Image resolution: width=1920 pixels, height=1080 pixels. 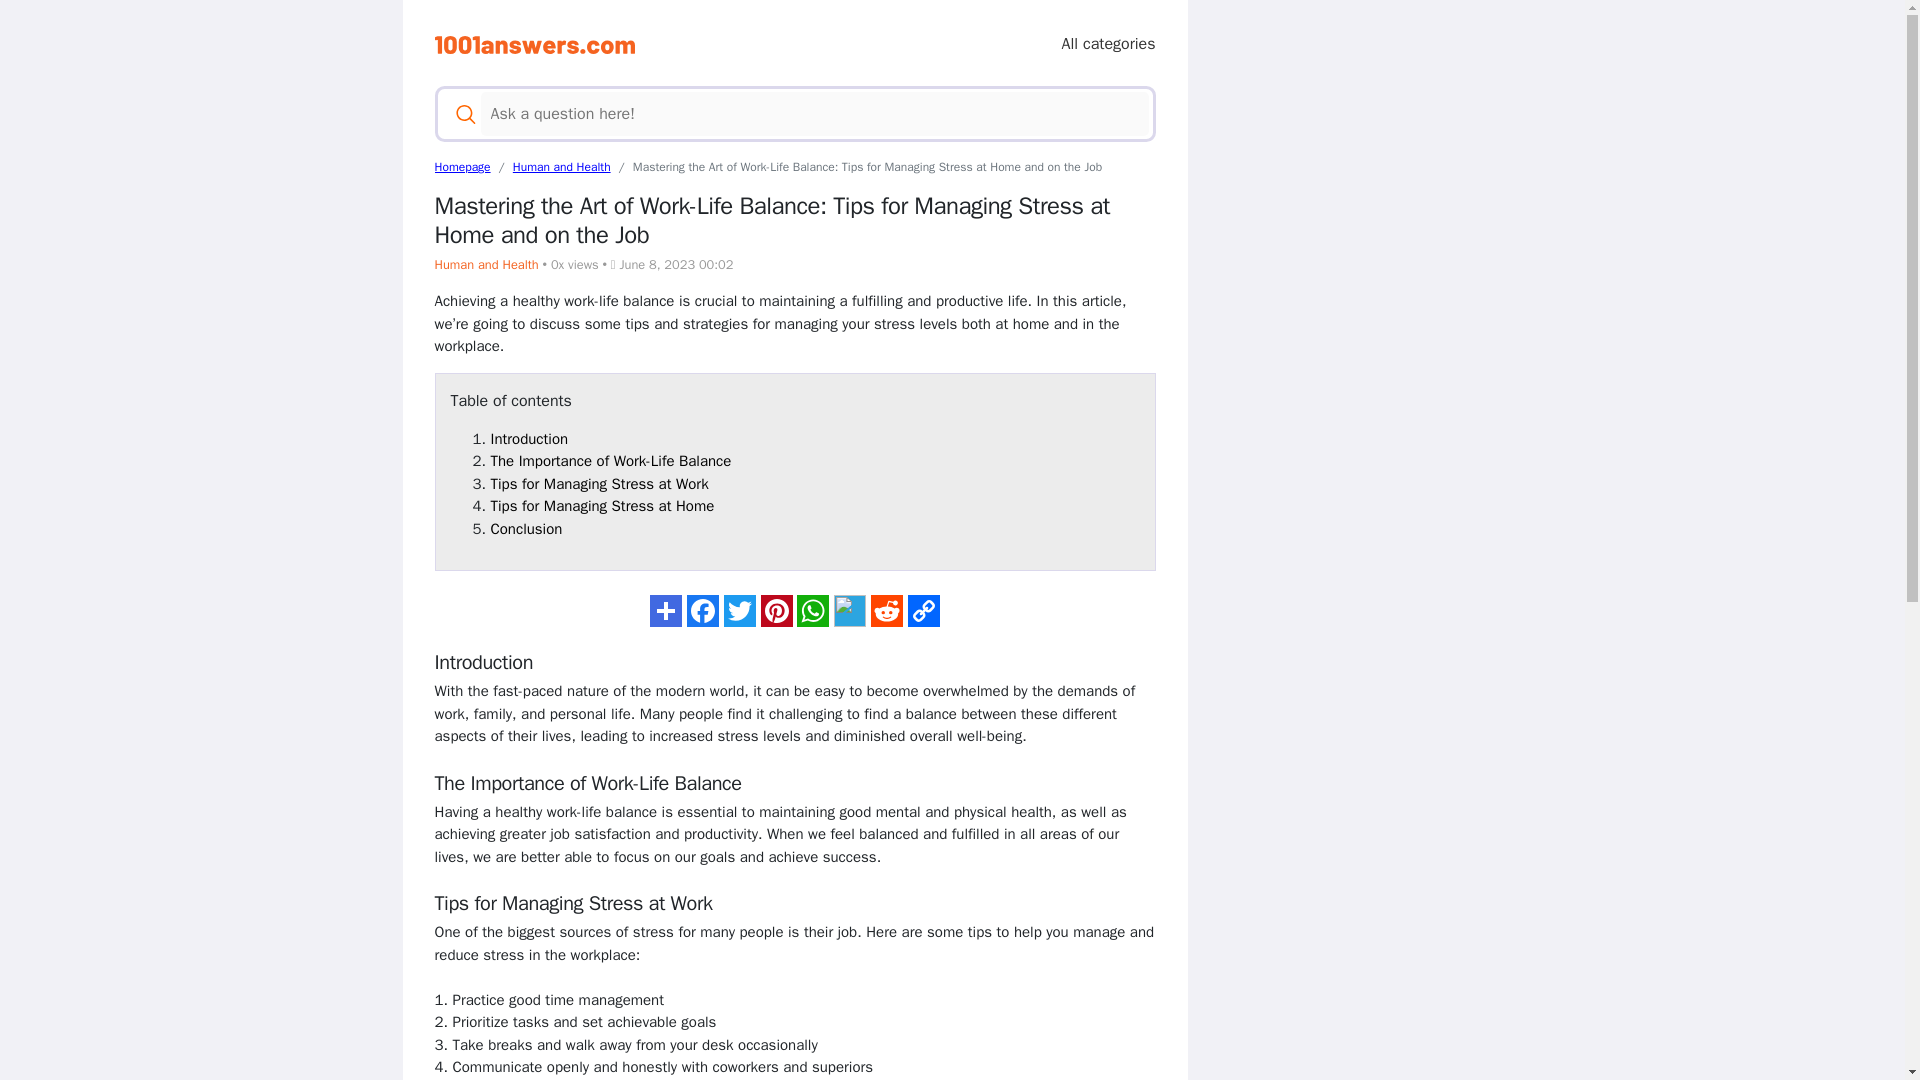 What do you see at coordinates (602, 506) in the screenshot?
I see `Tips for Managing Stress at Home` at bounding box center [602, 506].